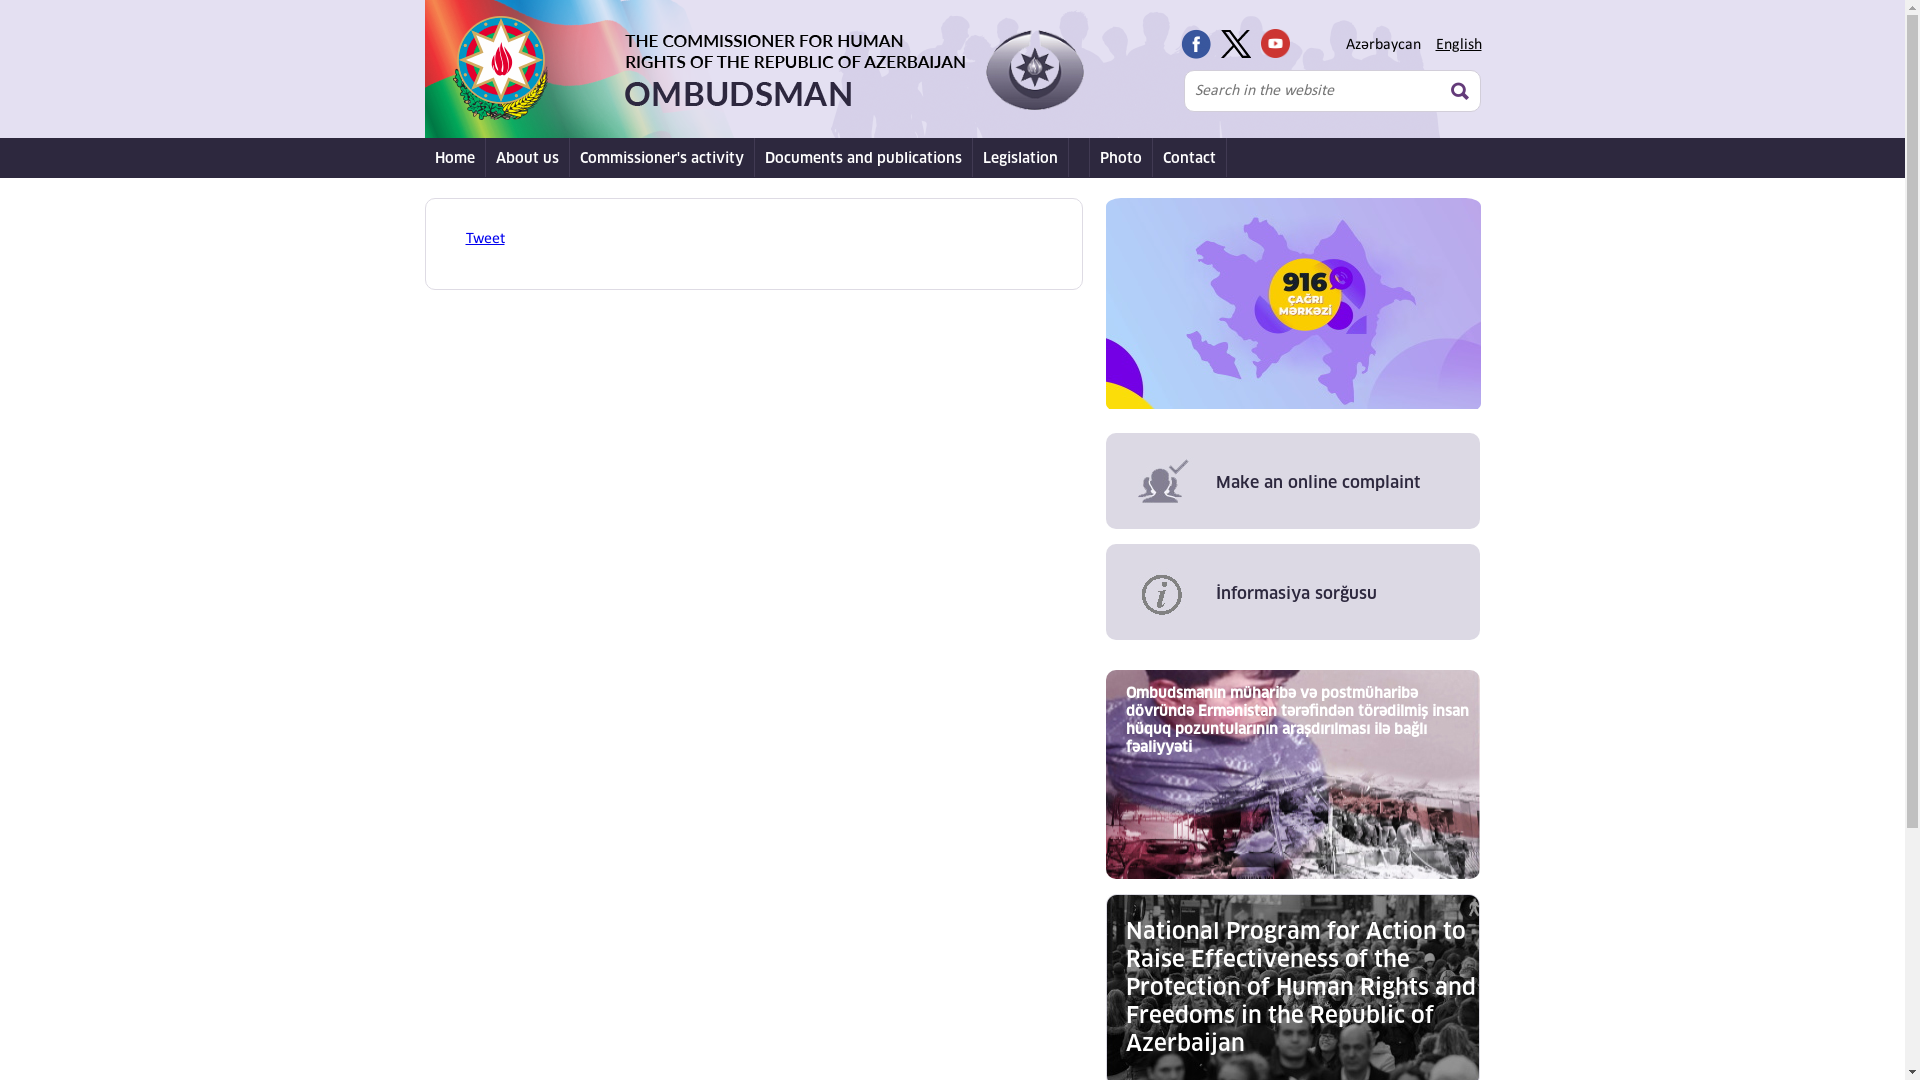 This screenshot has width=1920, height=1080. I want to click on Documents and publications, so click(863, 158).